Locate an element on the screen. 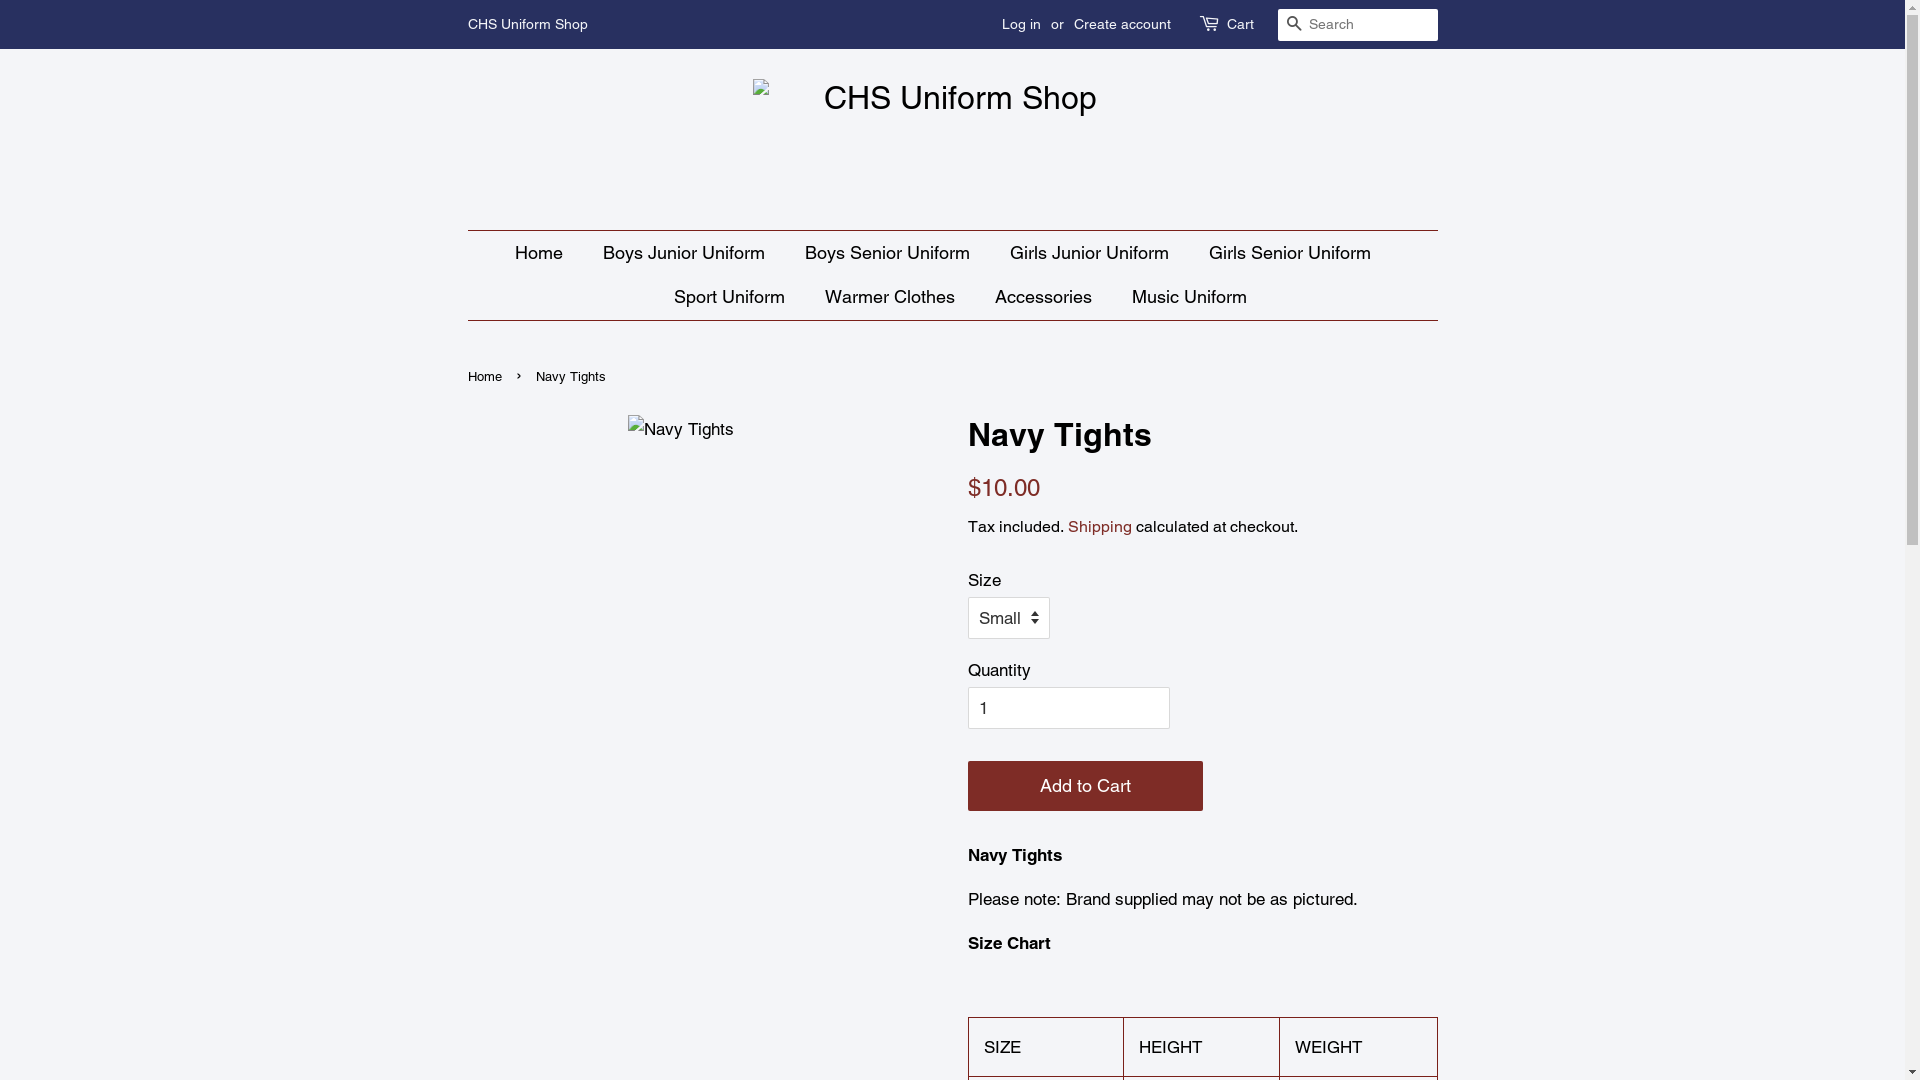 The image size is (1920, 1080). Add to Cart is located at coordinates (1086, 786).